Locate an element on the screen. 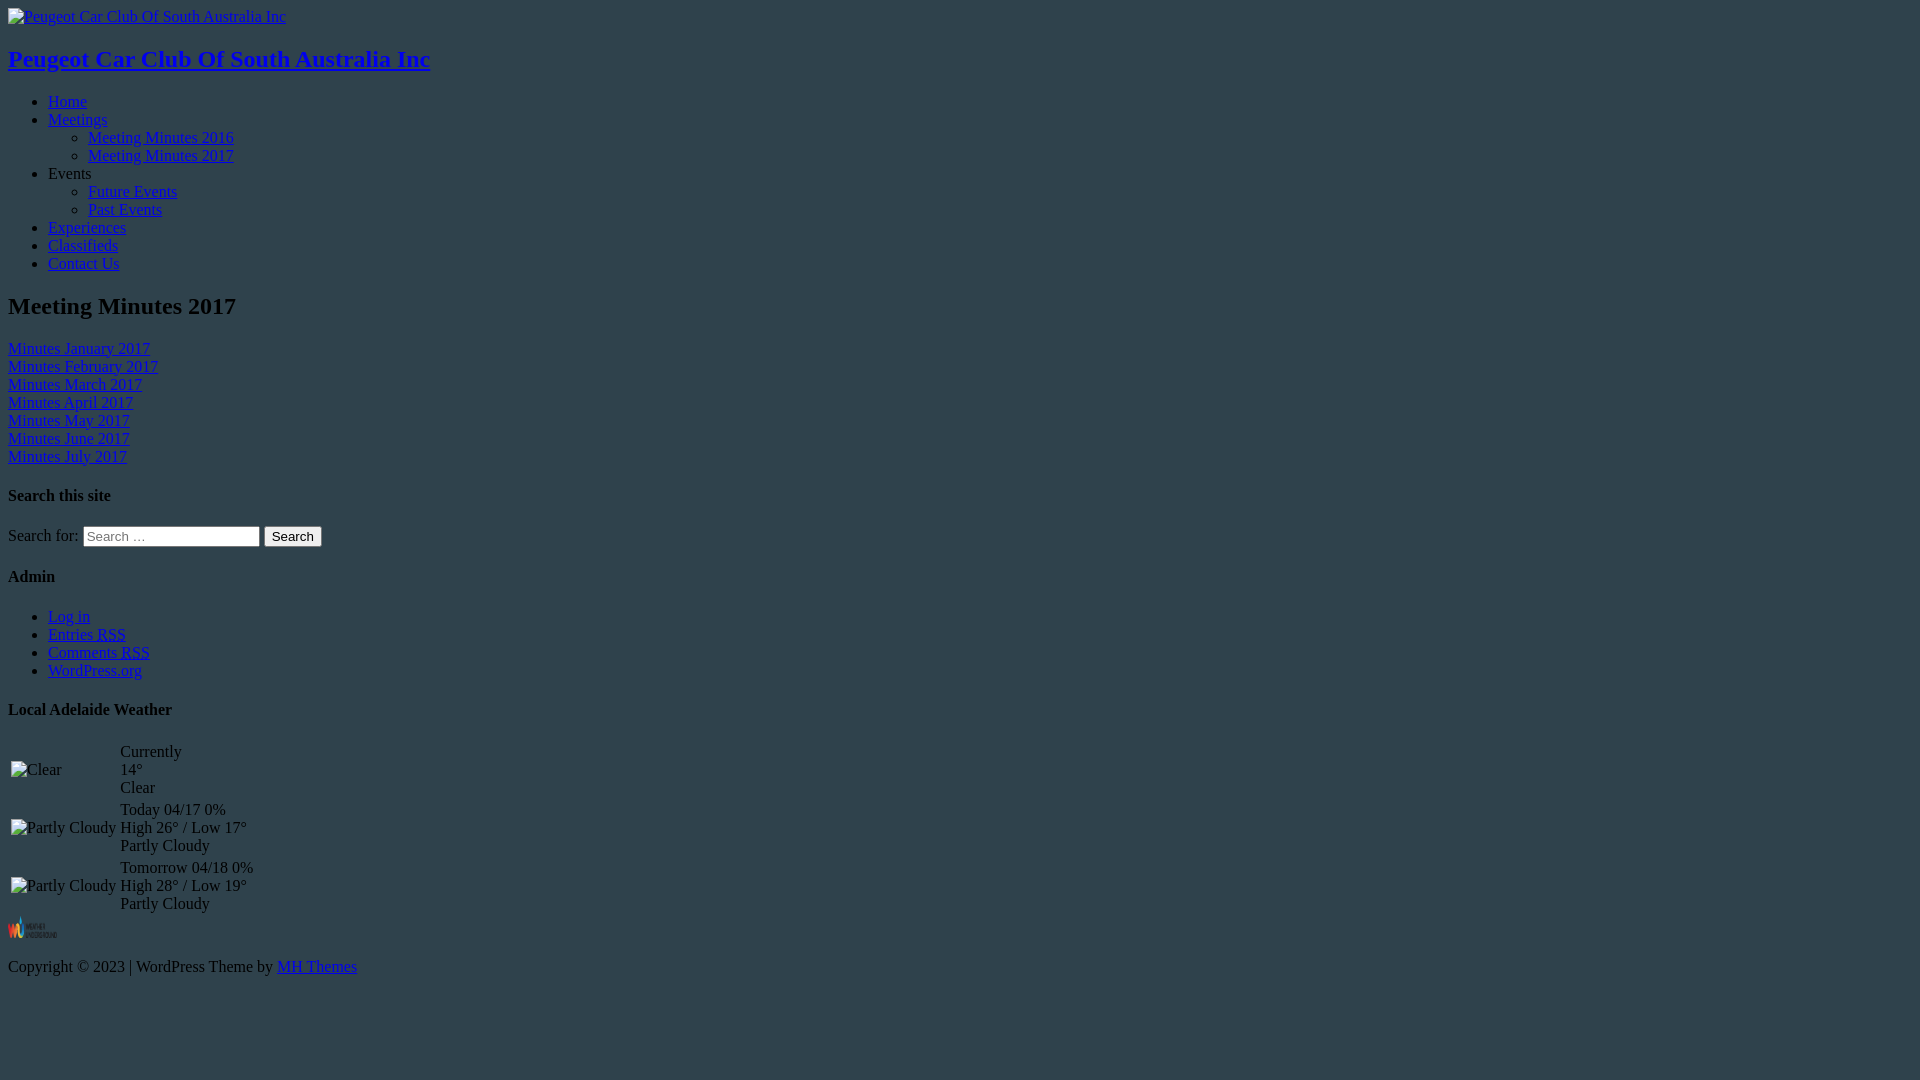  Peugeot Car Club Of South Australia Inc is located at coordinates (147, 16).